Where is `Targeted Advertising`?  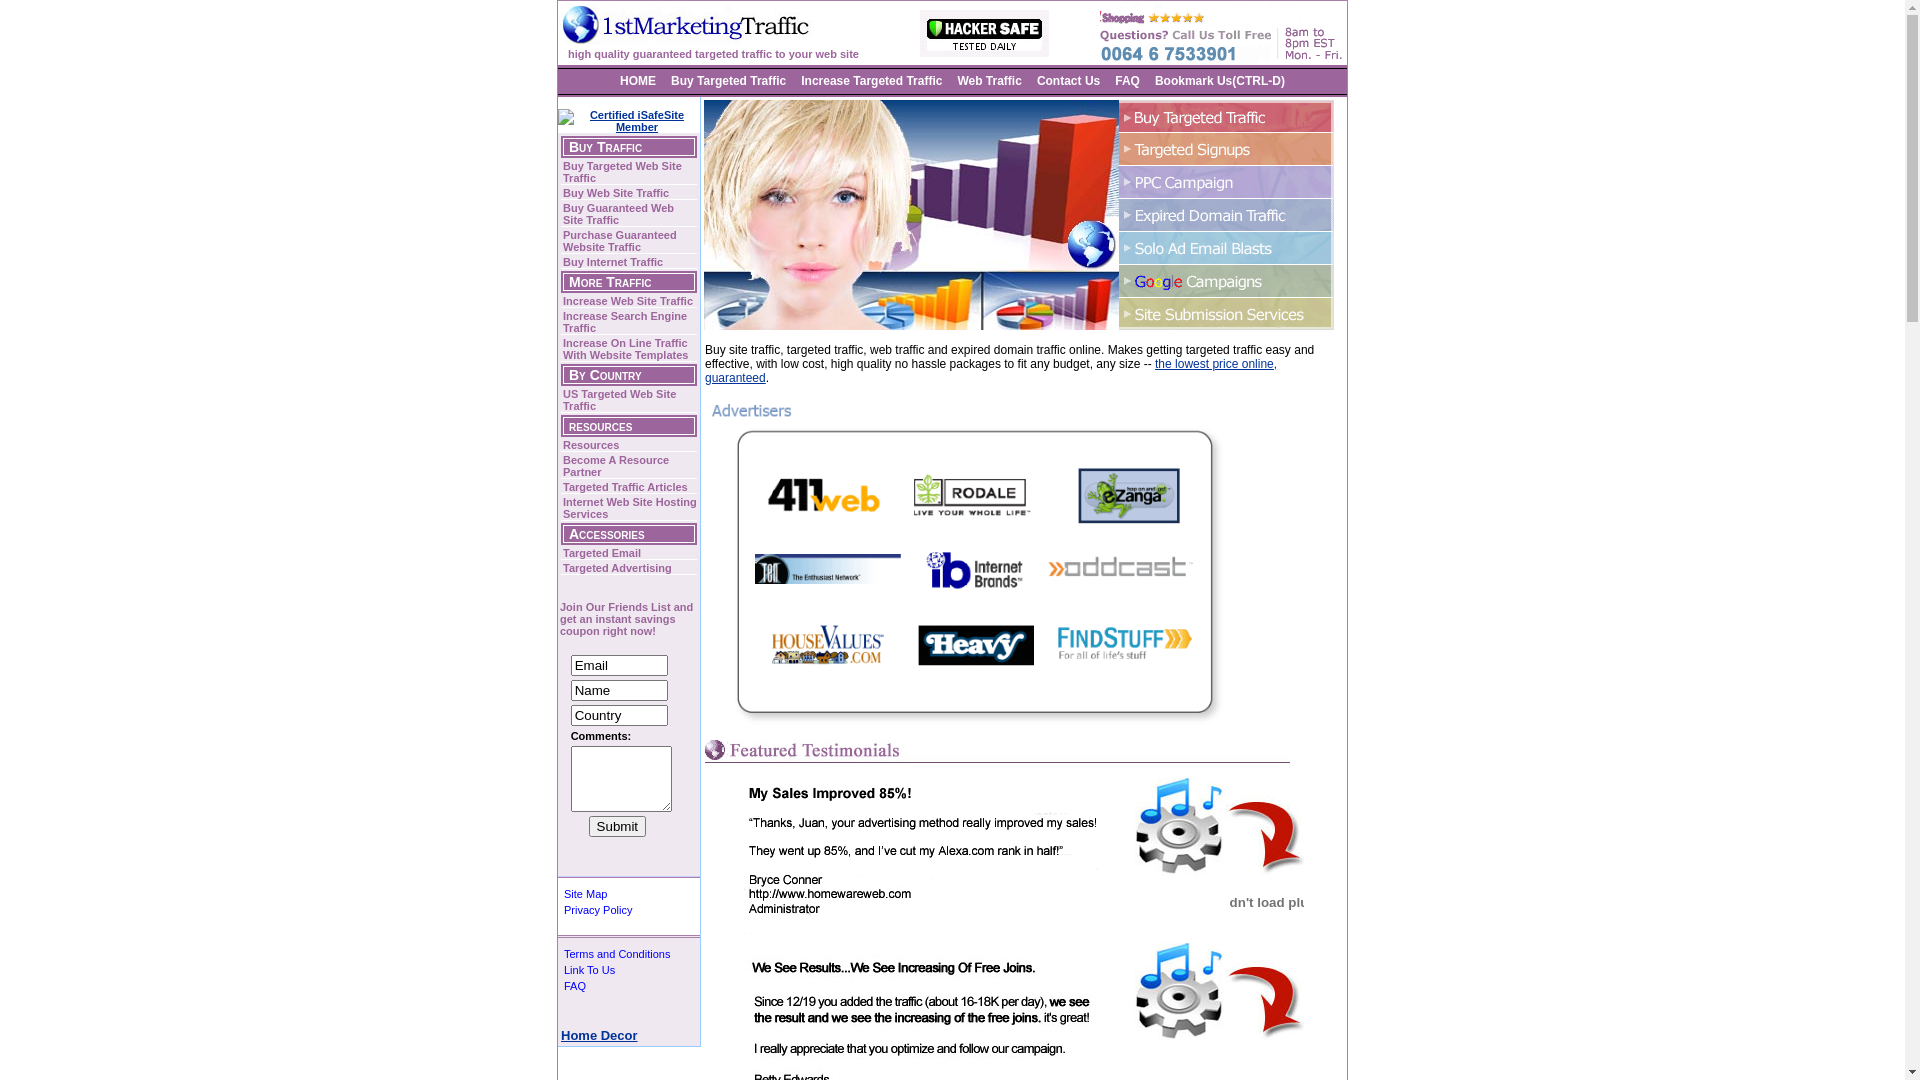 Targeted Advertising is located at coordinates (629, 568).